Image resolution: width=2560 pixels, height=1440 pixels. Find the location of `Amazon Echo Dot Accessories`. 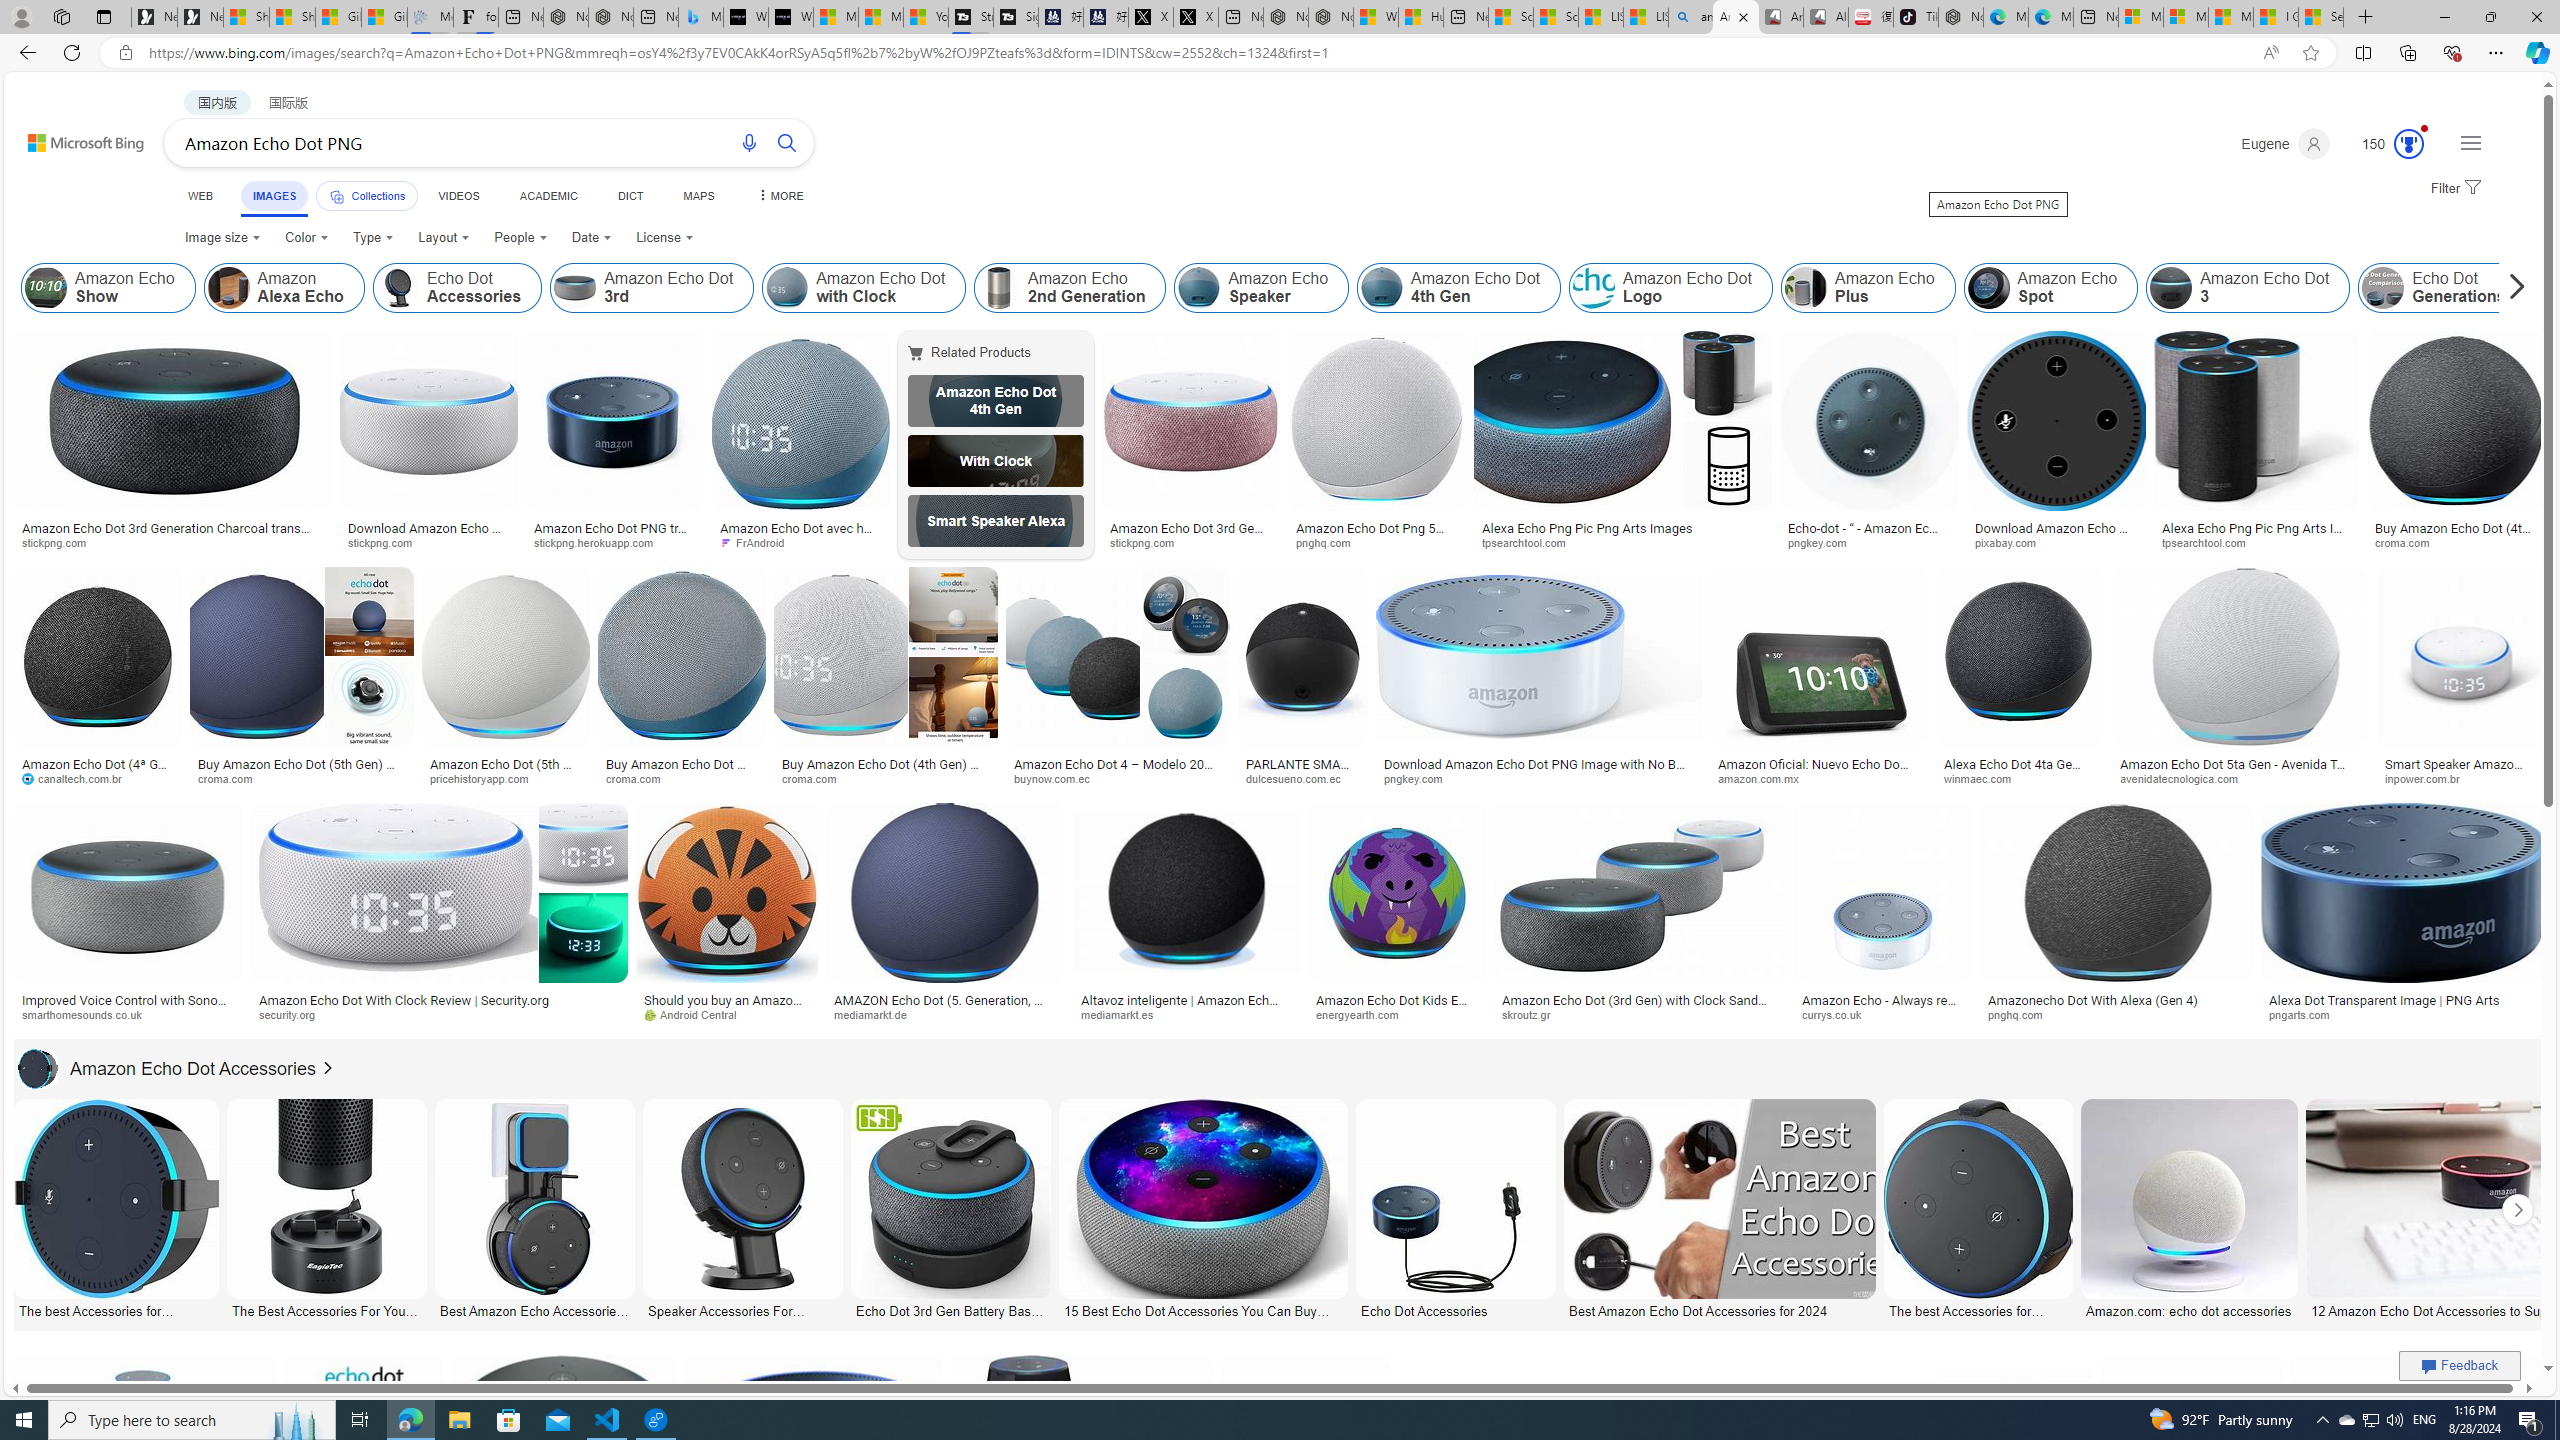

Amazon Echo Dot Accessories is located at coordinates (38, 1068).